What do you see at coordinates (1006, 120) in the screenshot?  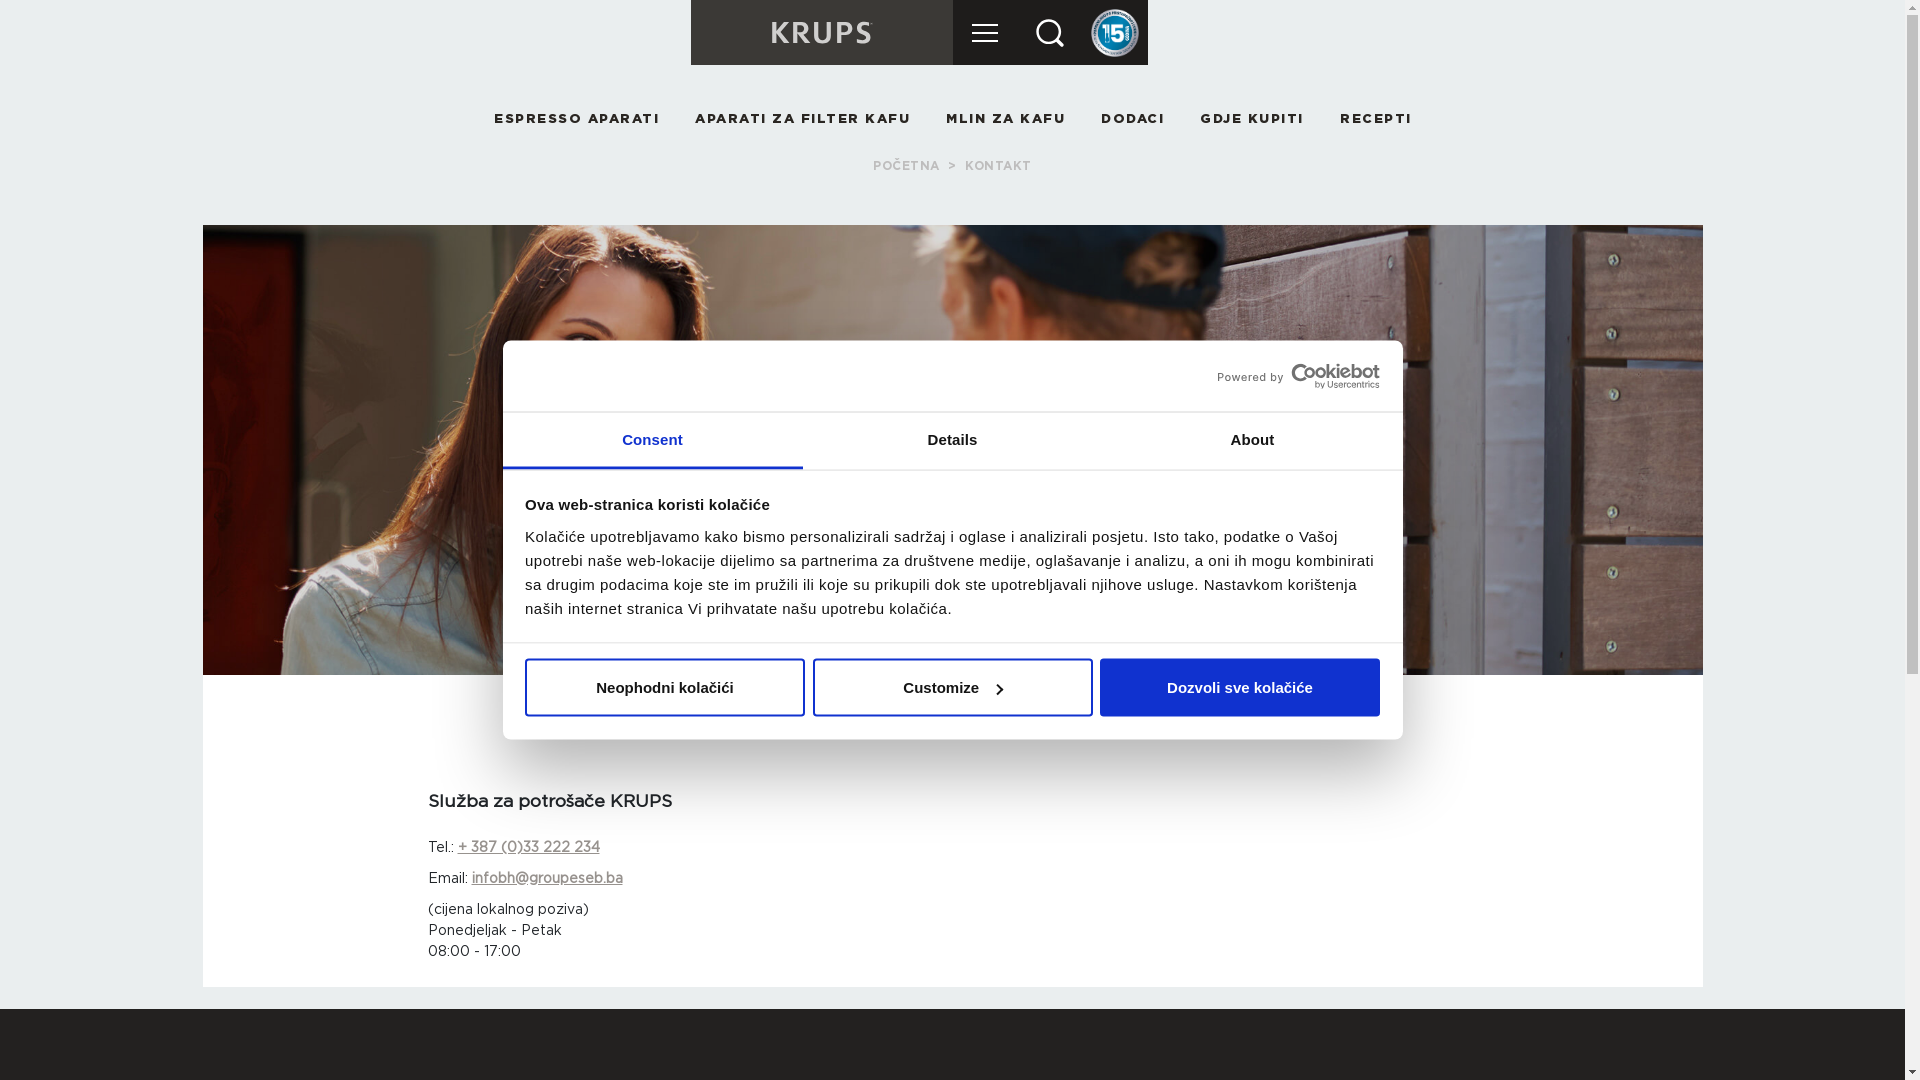 I see `MLIN ZA KAFU` at bounding box center [1006, 120].